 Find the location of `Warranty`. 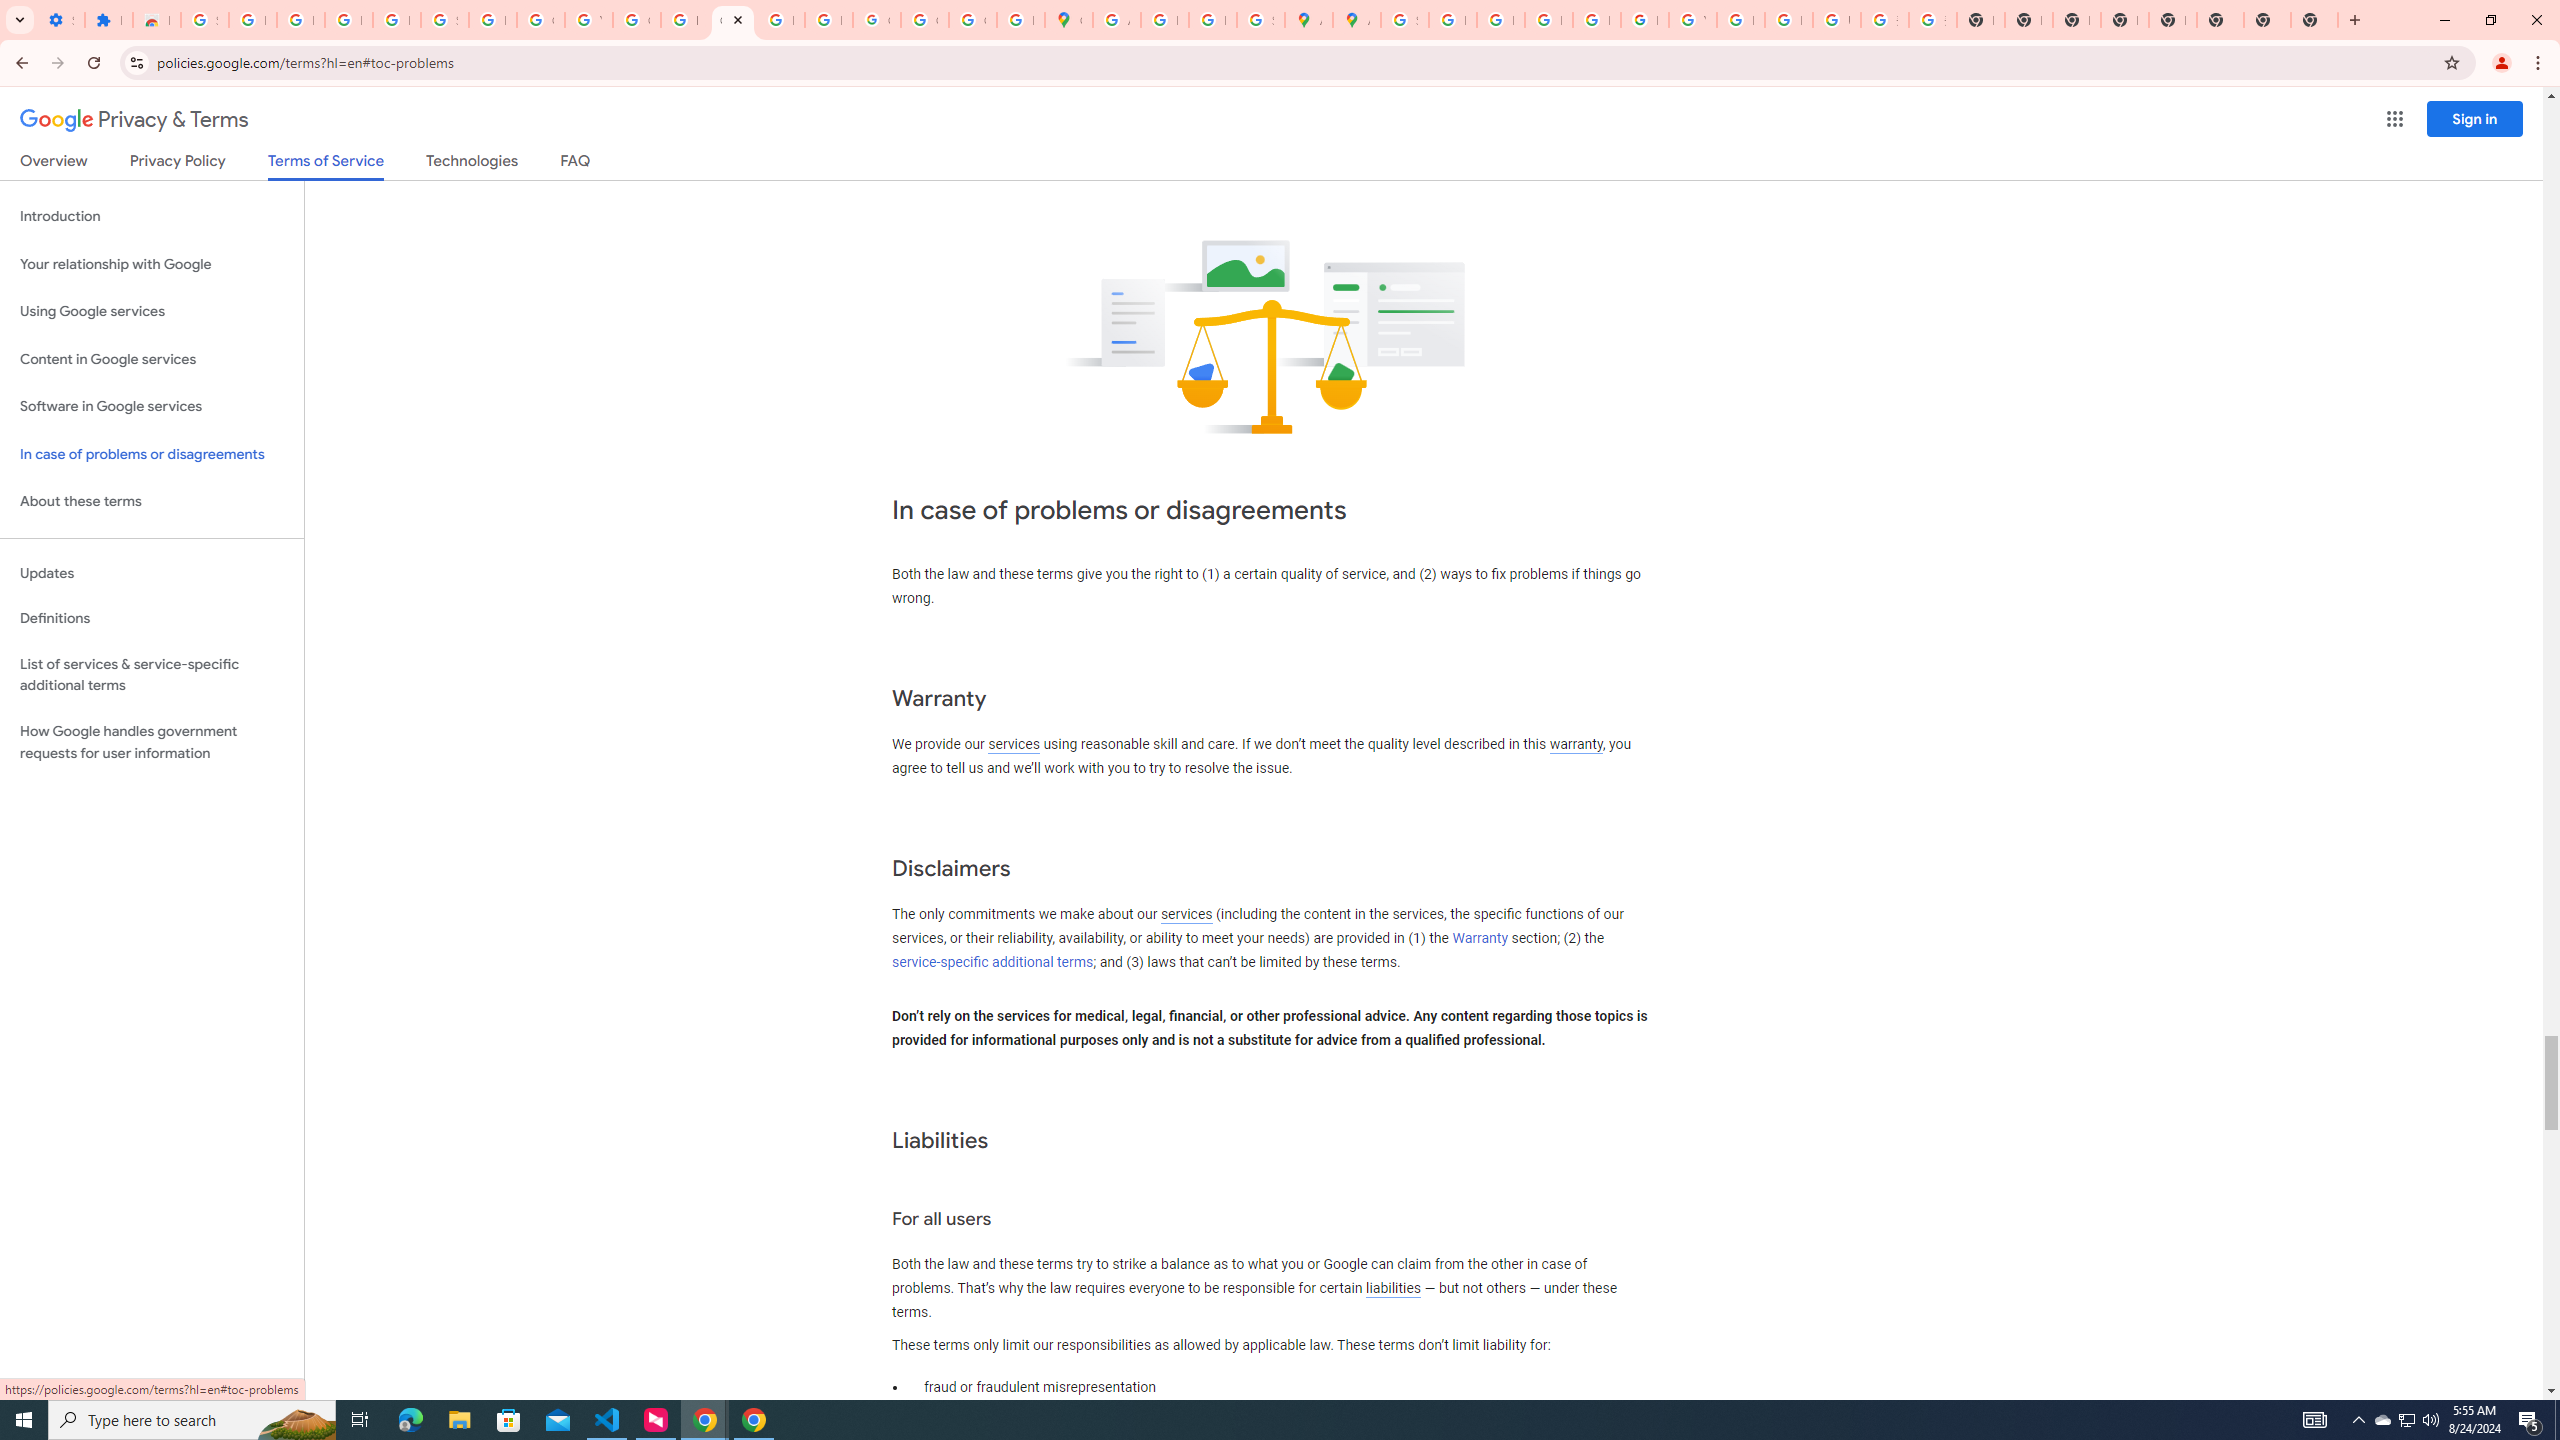

Warranty is located at coordinates (1479, 938).